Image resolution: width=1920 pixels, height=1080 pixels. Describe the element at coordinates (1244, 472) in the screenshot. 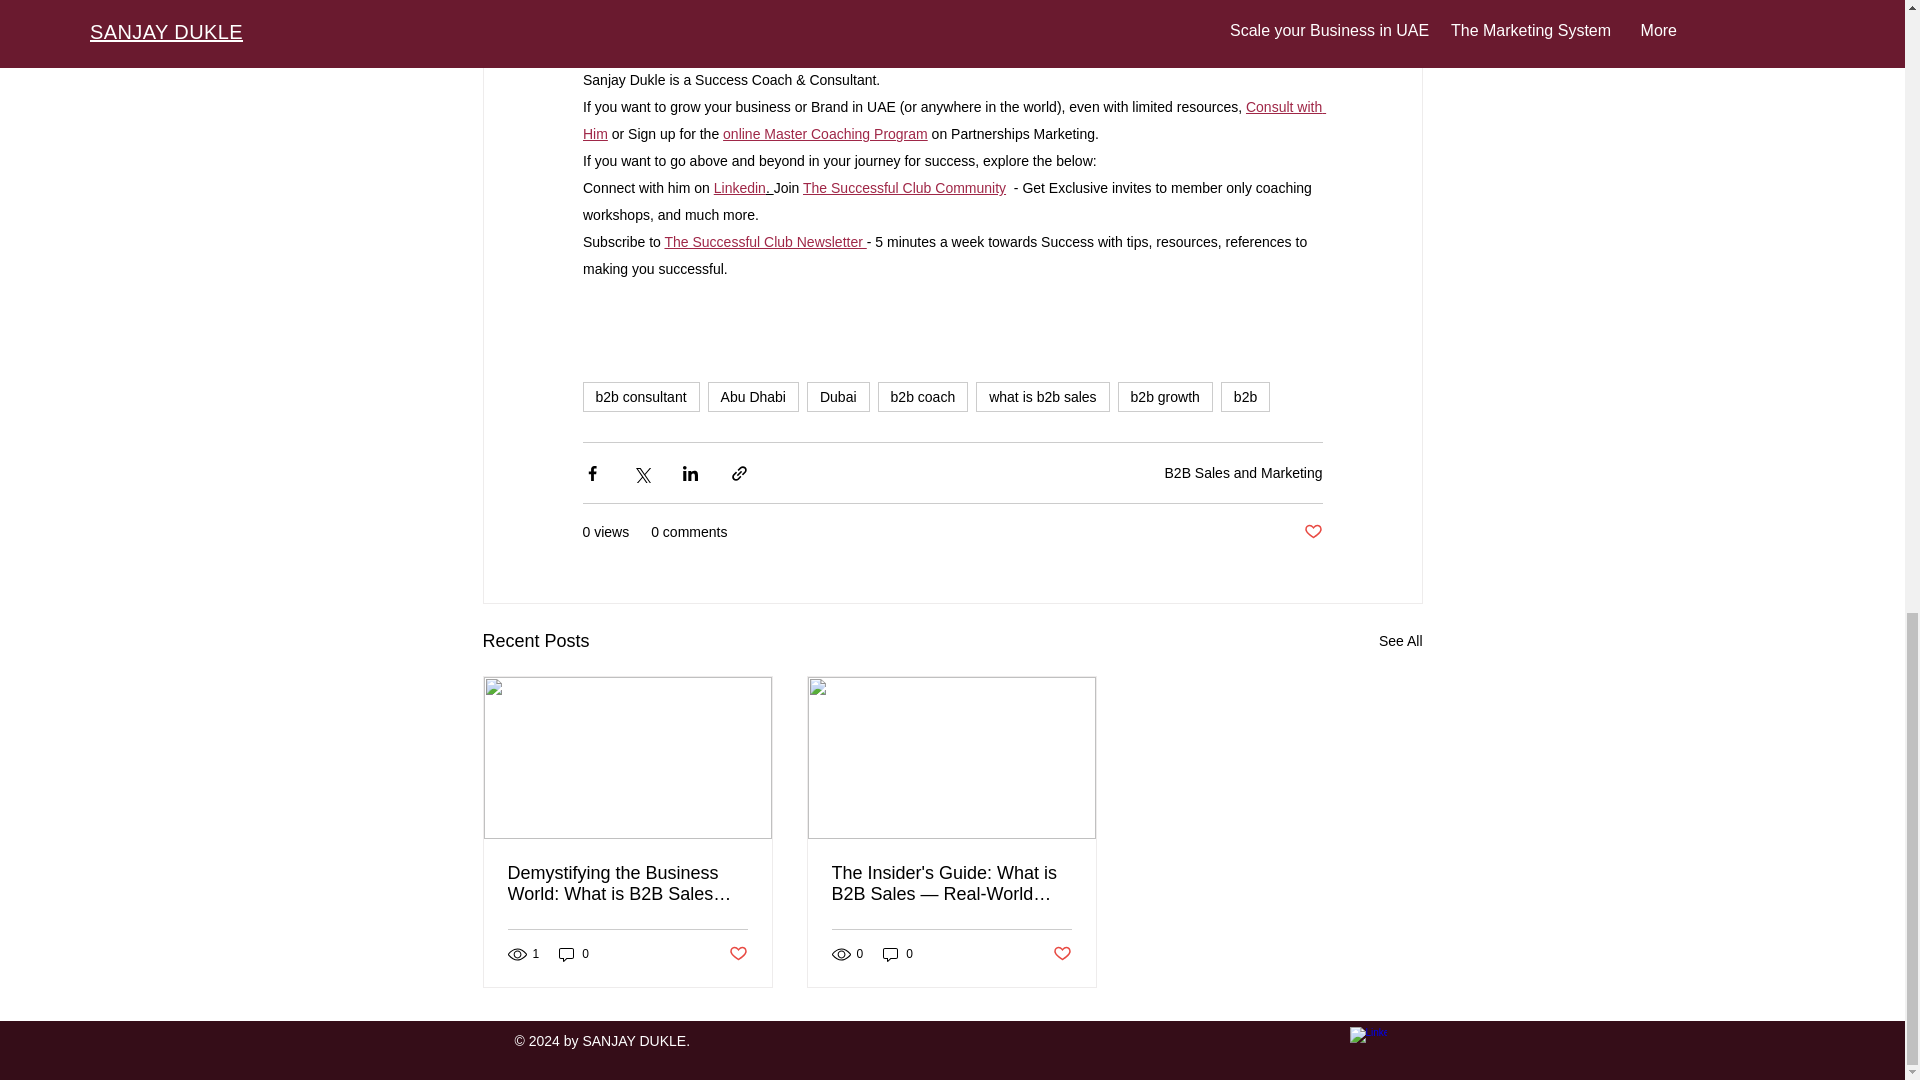

I see `B2B Sales and Marketing` at that location.